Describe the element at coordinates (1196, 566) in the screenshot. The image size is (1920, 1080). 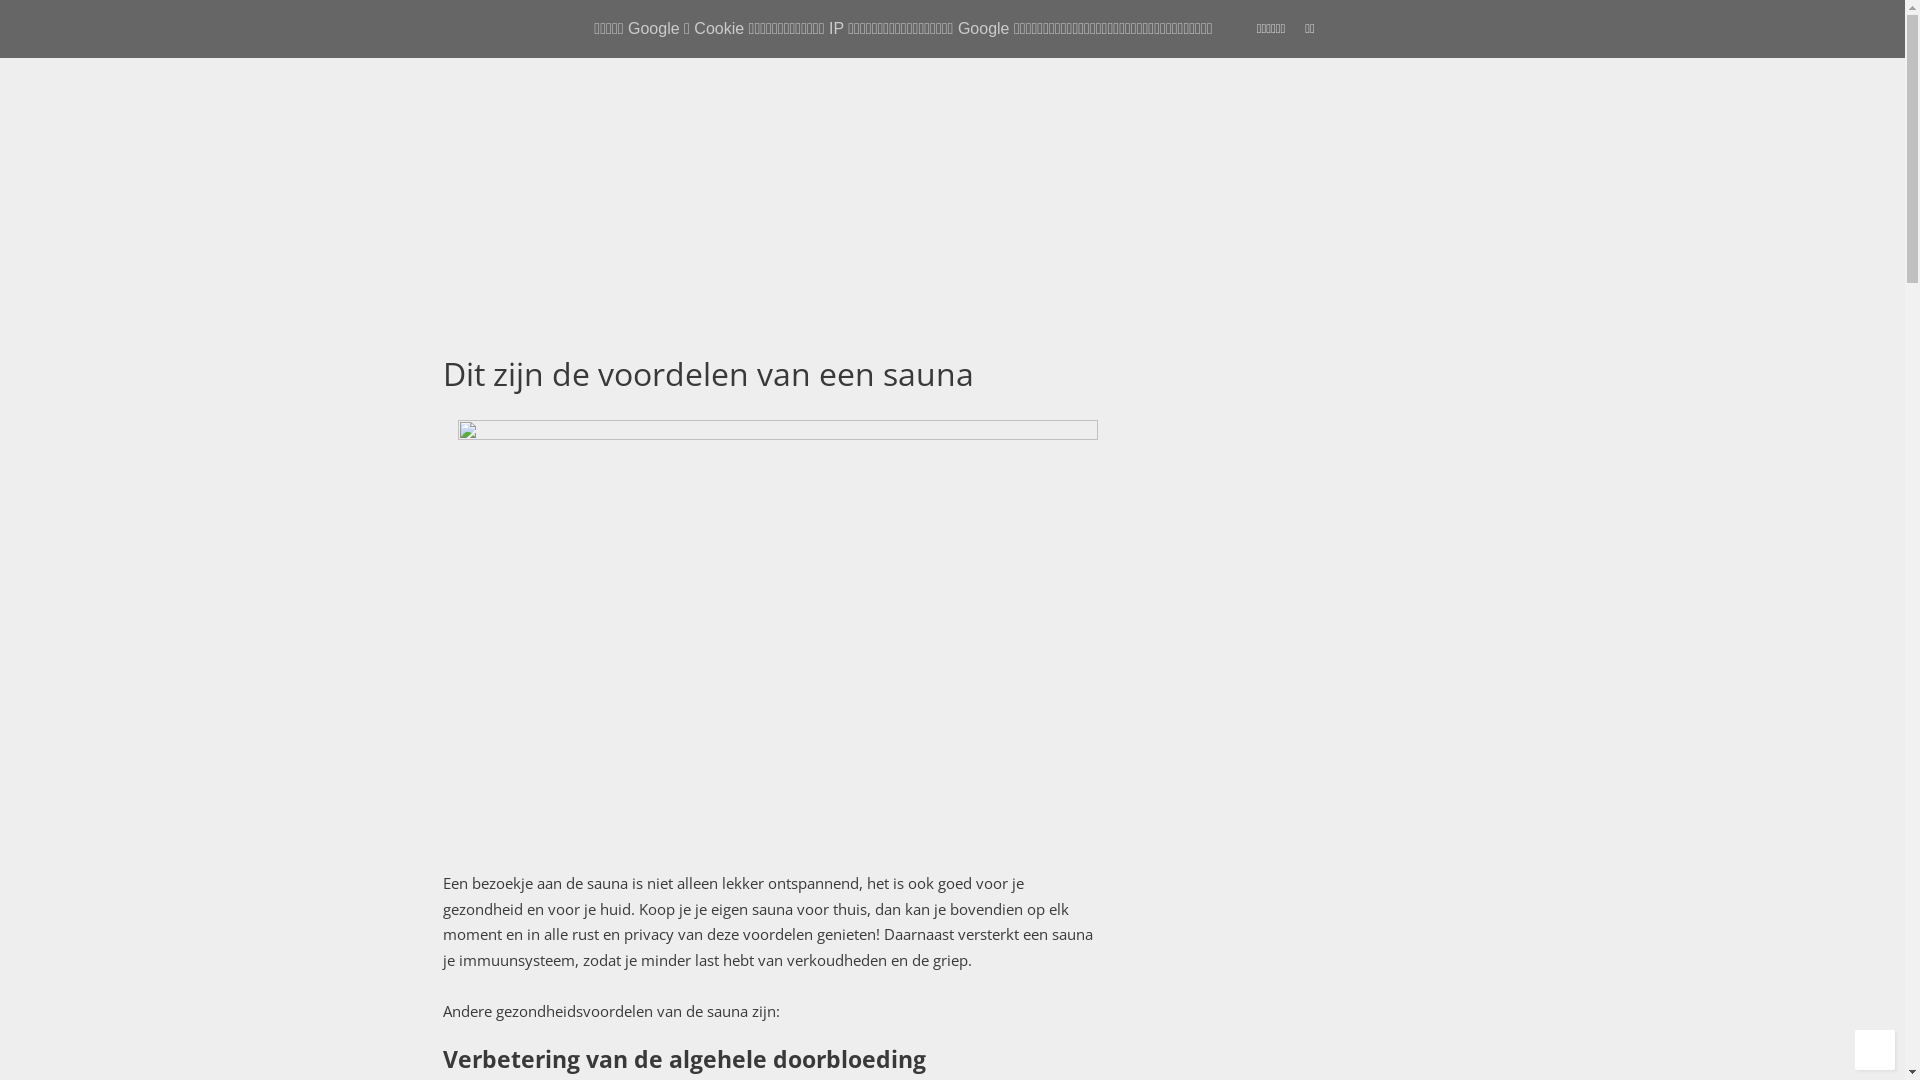
I see `Inschrijven` at that location.